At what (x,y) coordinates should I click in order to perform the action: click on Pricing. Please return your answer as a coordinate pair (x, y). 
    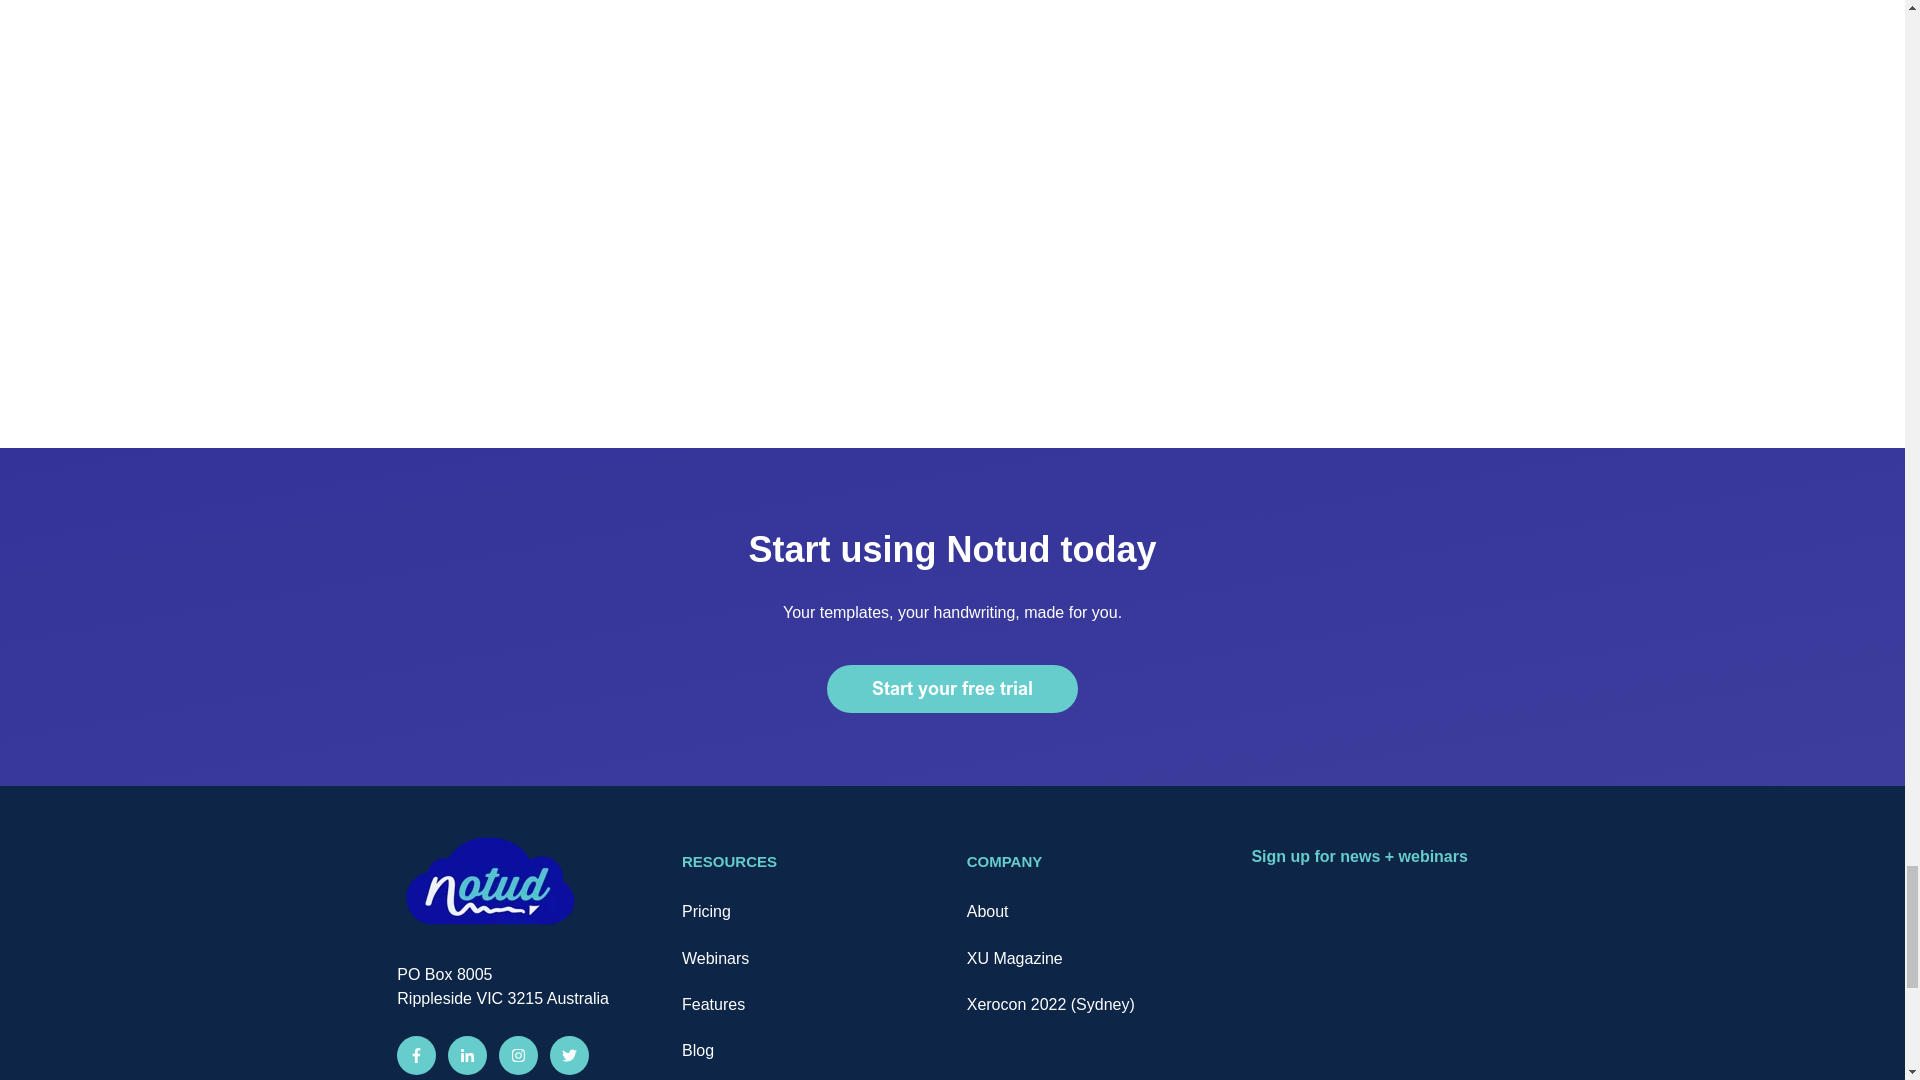
    Looking at the image, I should click on (706, 911).